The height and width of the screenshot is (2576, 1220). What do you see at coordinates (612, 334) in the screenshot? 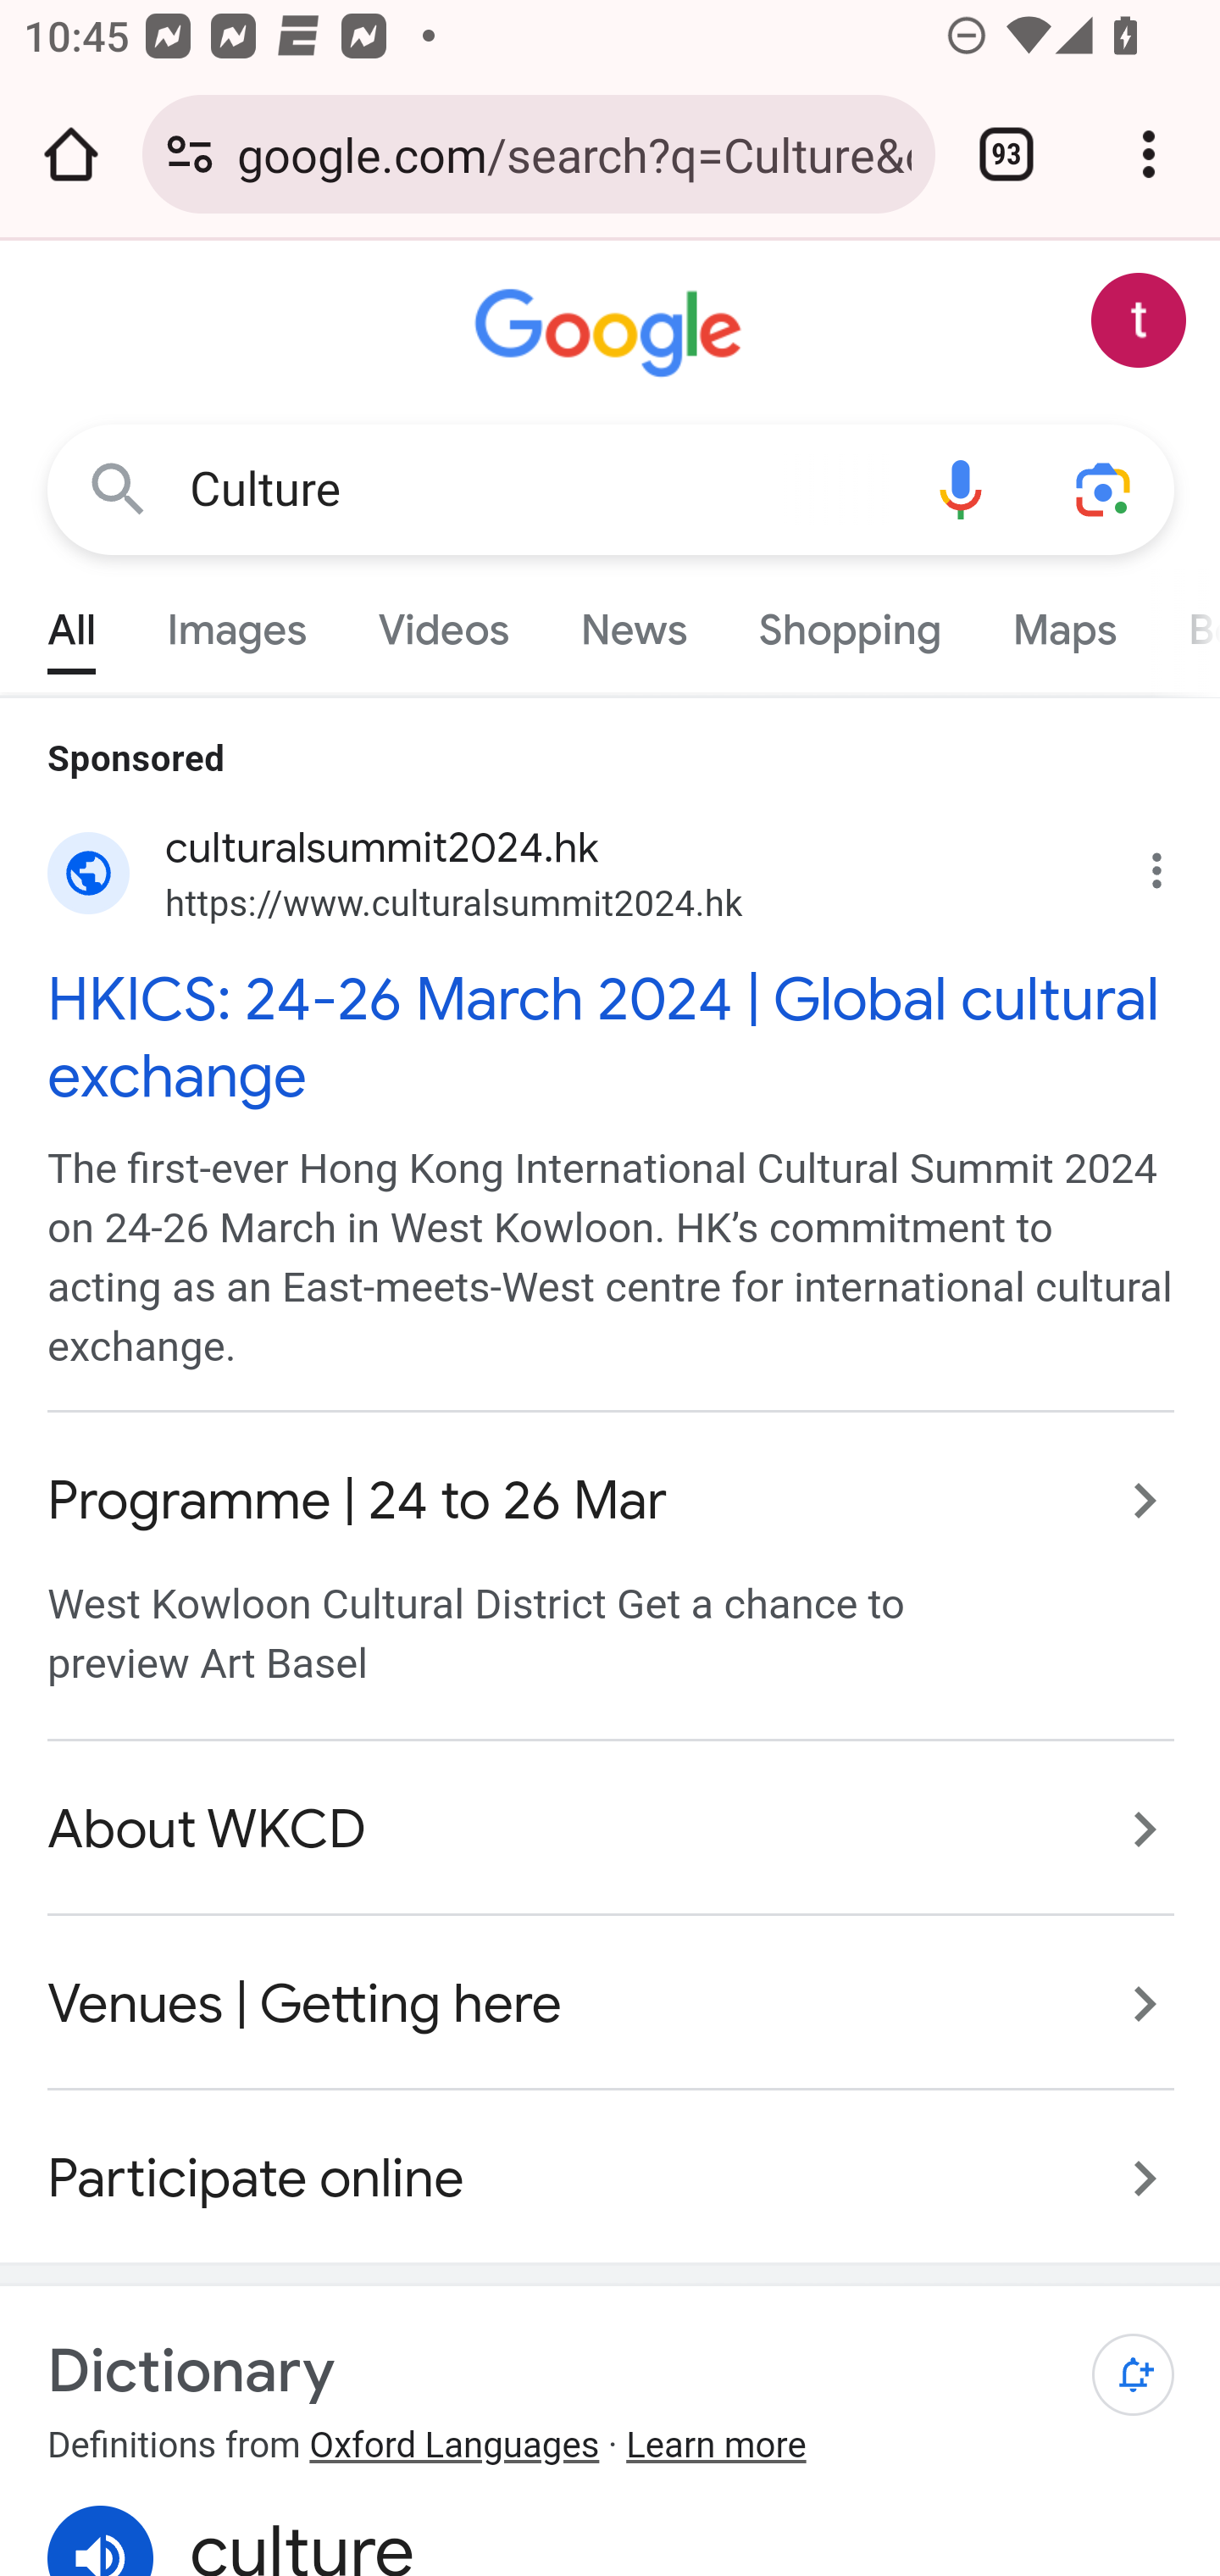
I see `Google` at bounding box center [612, 334].